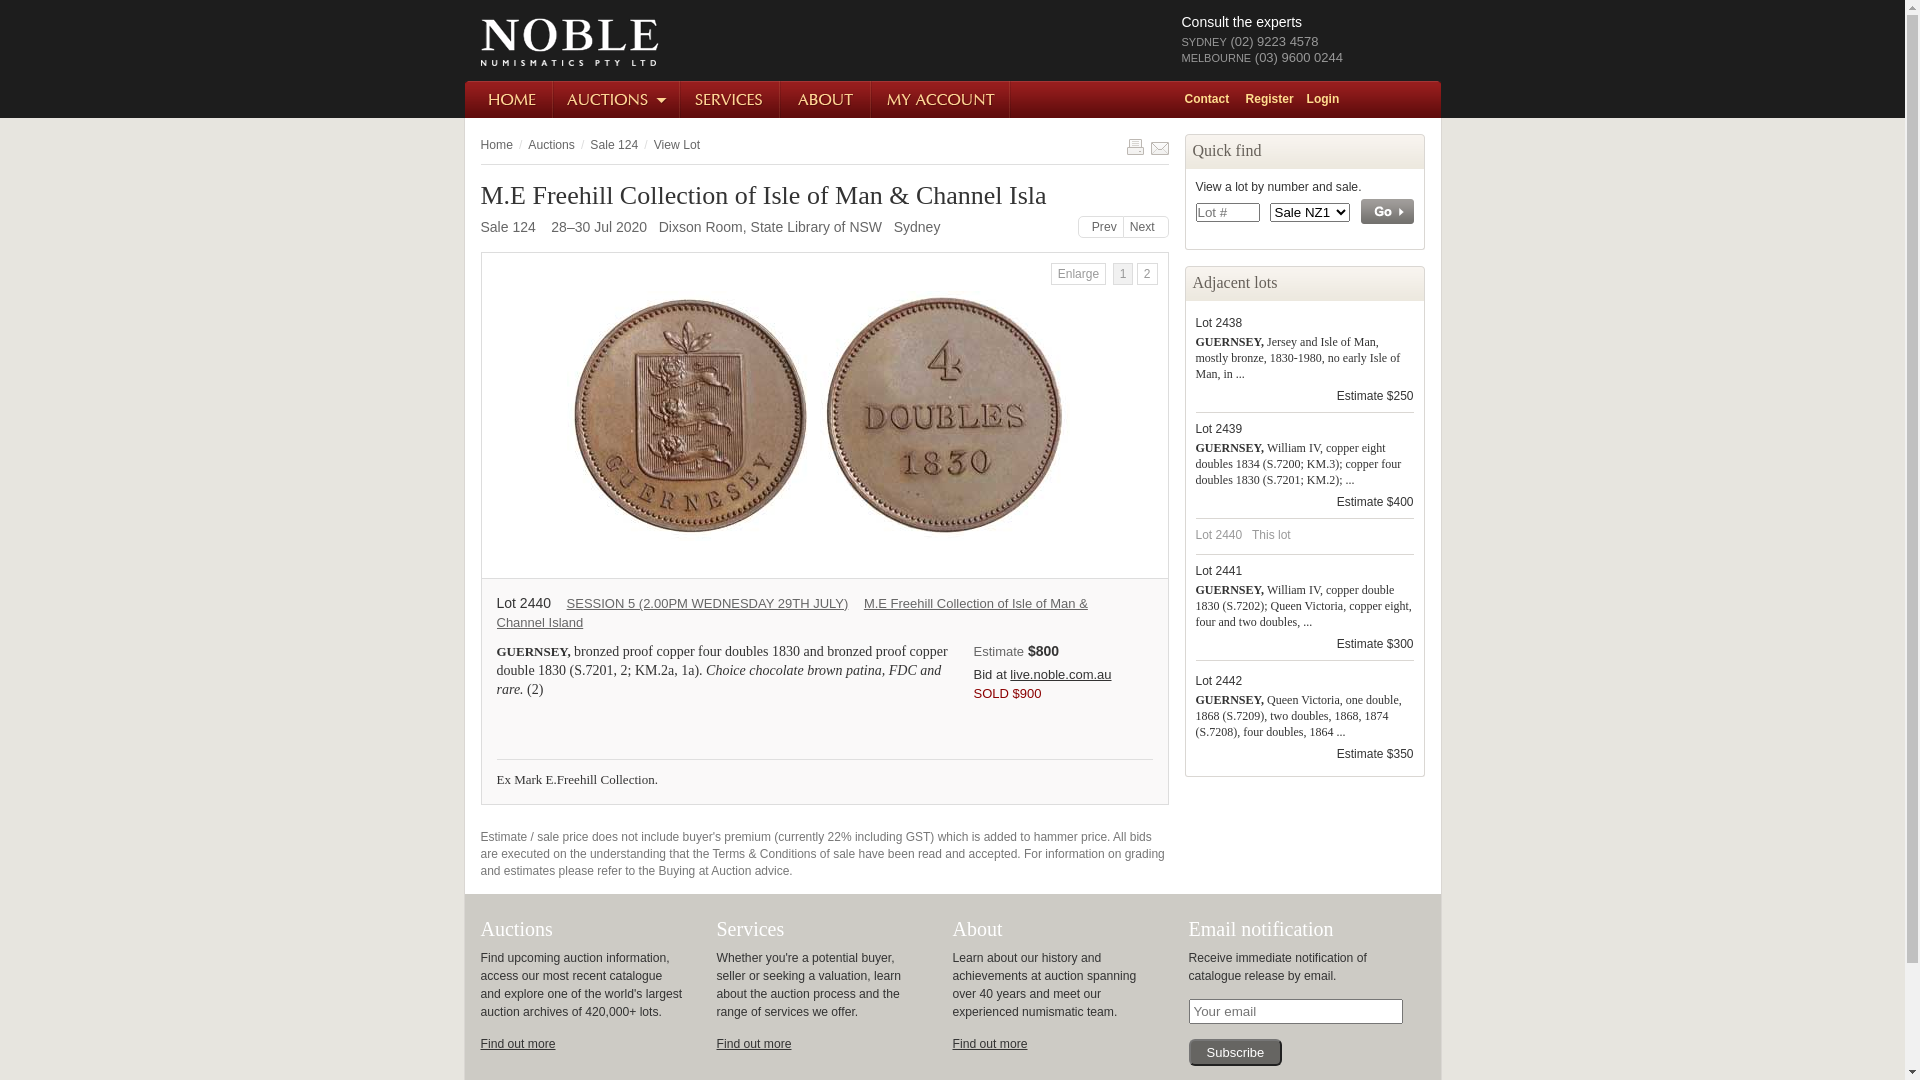  What do you see at coordinates (708, 604) in the screenshot?
I see `SESSION 5 (2.00PM WEDNESDAY 29TH JULY)` at bounding box center [708, 604].